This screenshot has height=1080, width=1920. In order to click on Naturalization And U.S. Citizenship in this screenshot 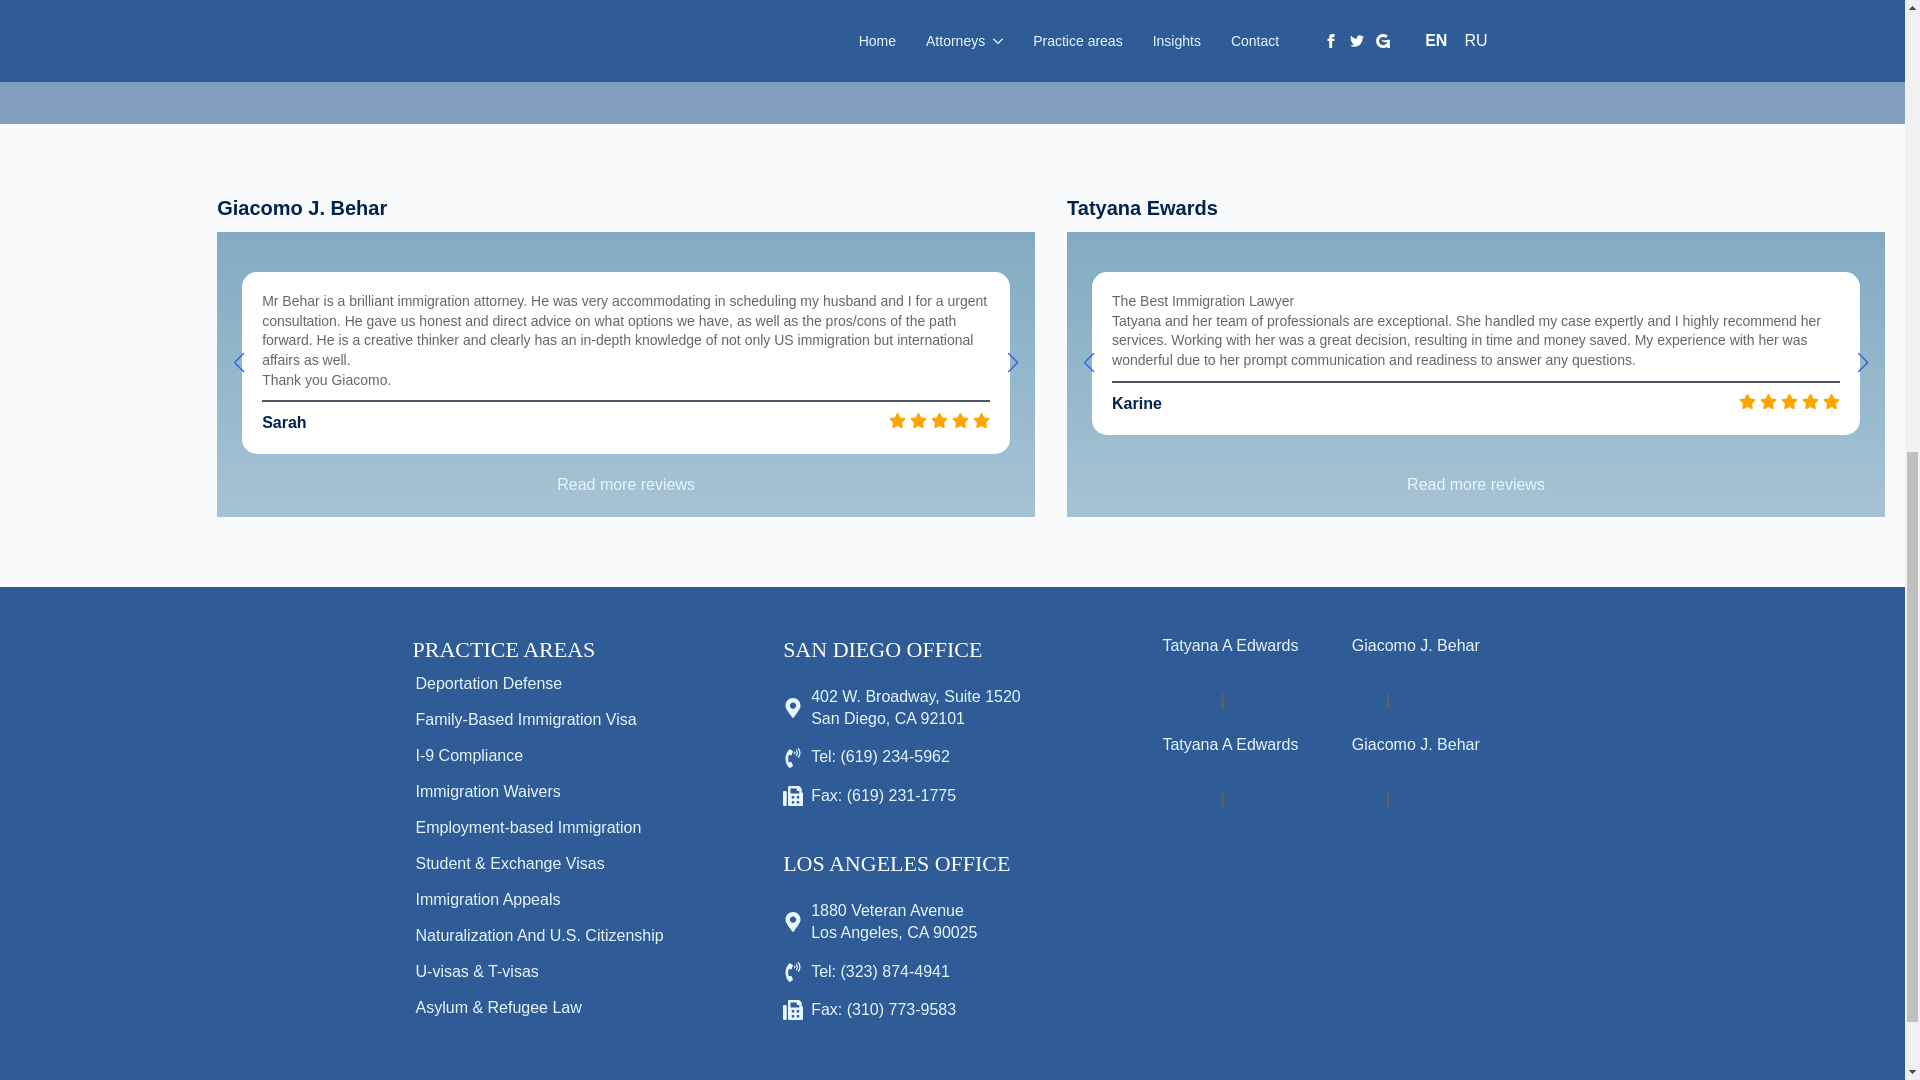, I will do `click(548, 936)`.